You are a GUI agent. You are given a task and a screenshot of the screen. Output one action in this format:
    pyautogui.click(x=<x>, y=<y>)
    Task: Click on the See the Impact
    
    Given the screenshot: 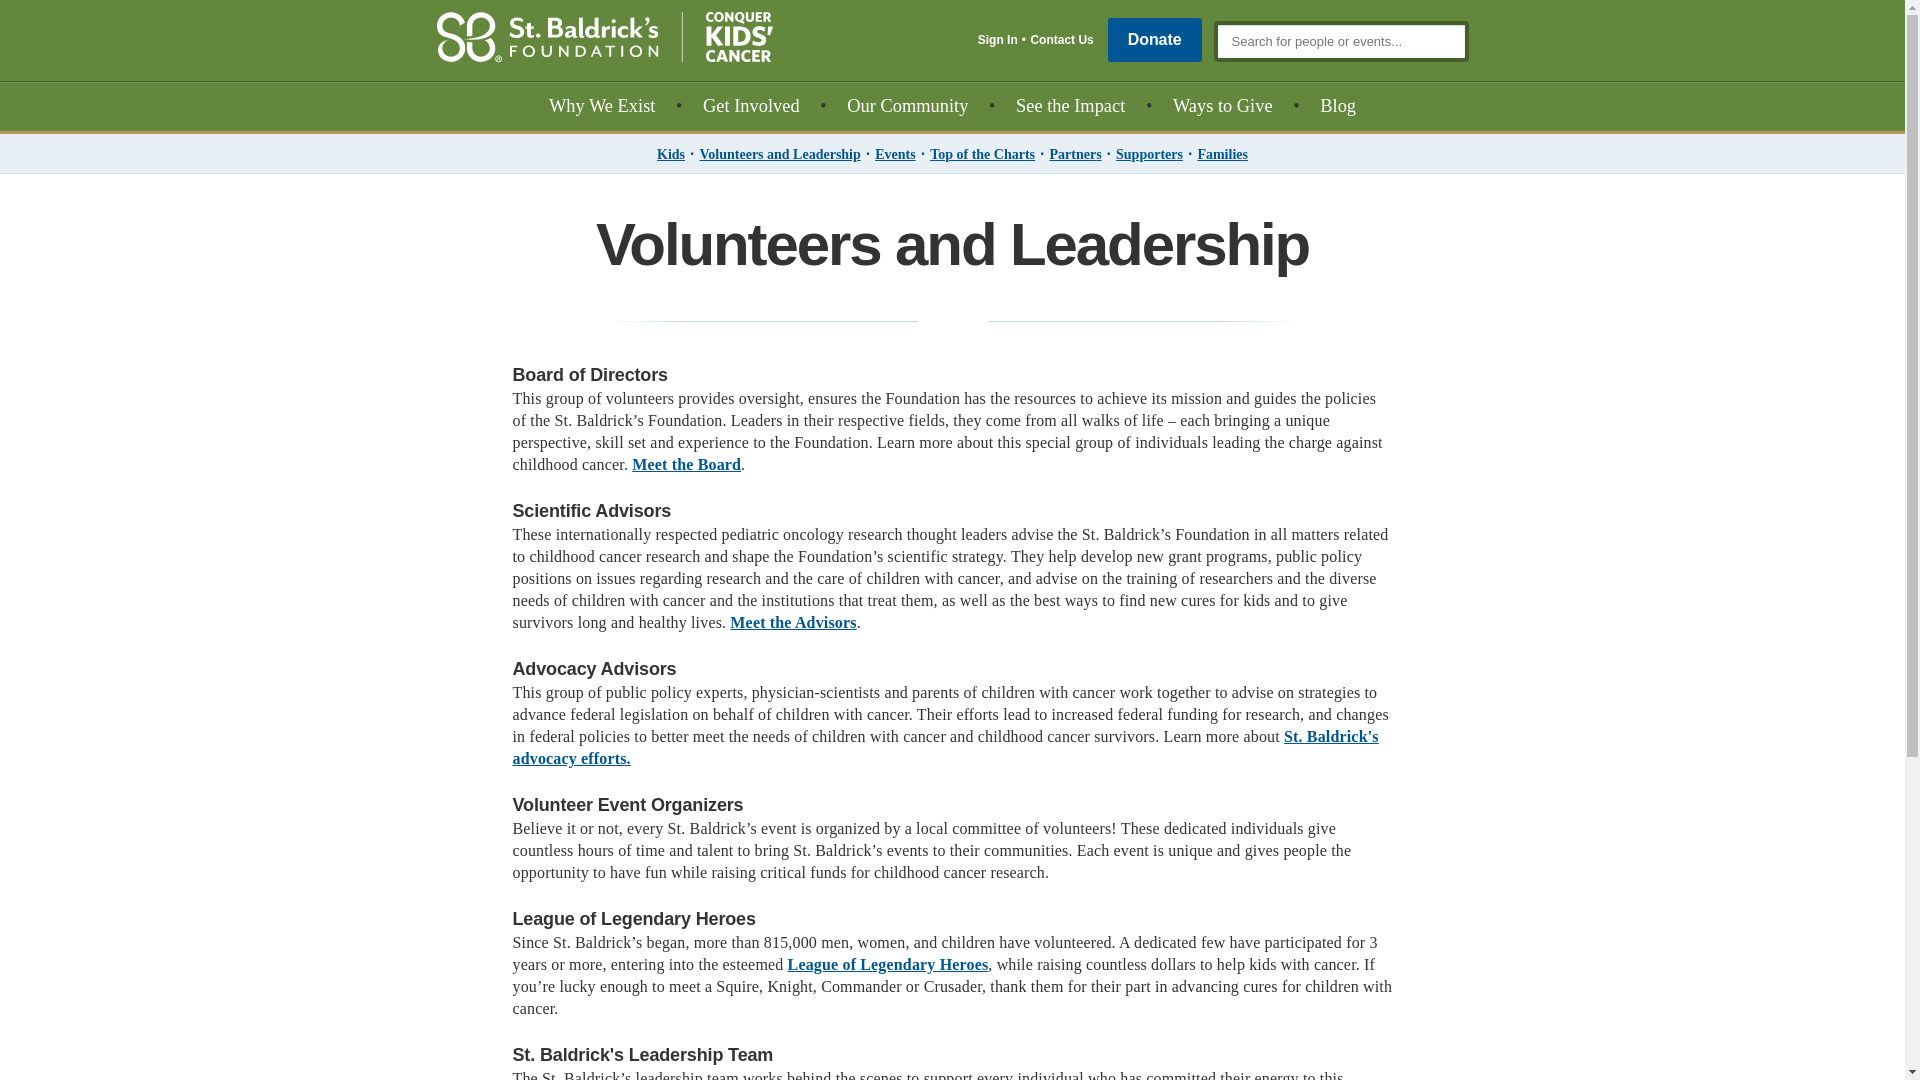 What is the action you would take?
    pyautogui.click(x=1070, y=106)
    